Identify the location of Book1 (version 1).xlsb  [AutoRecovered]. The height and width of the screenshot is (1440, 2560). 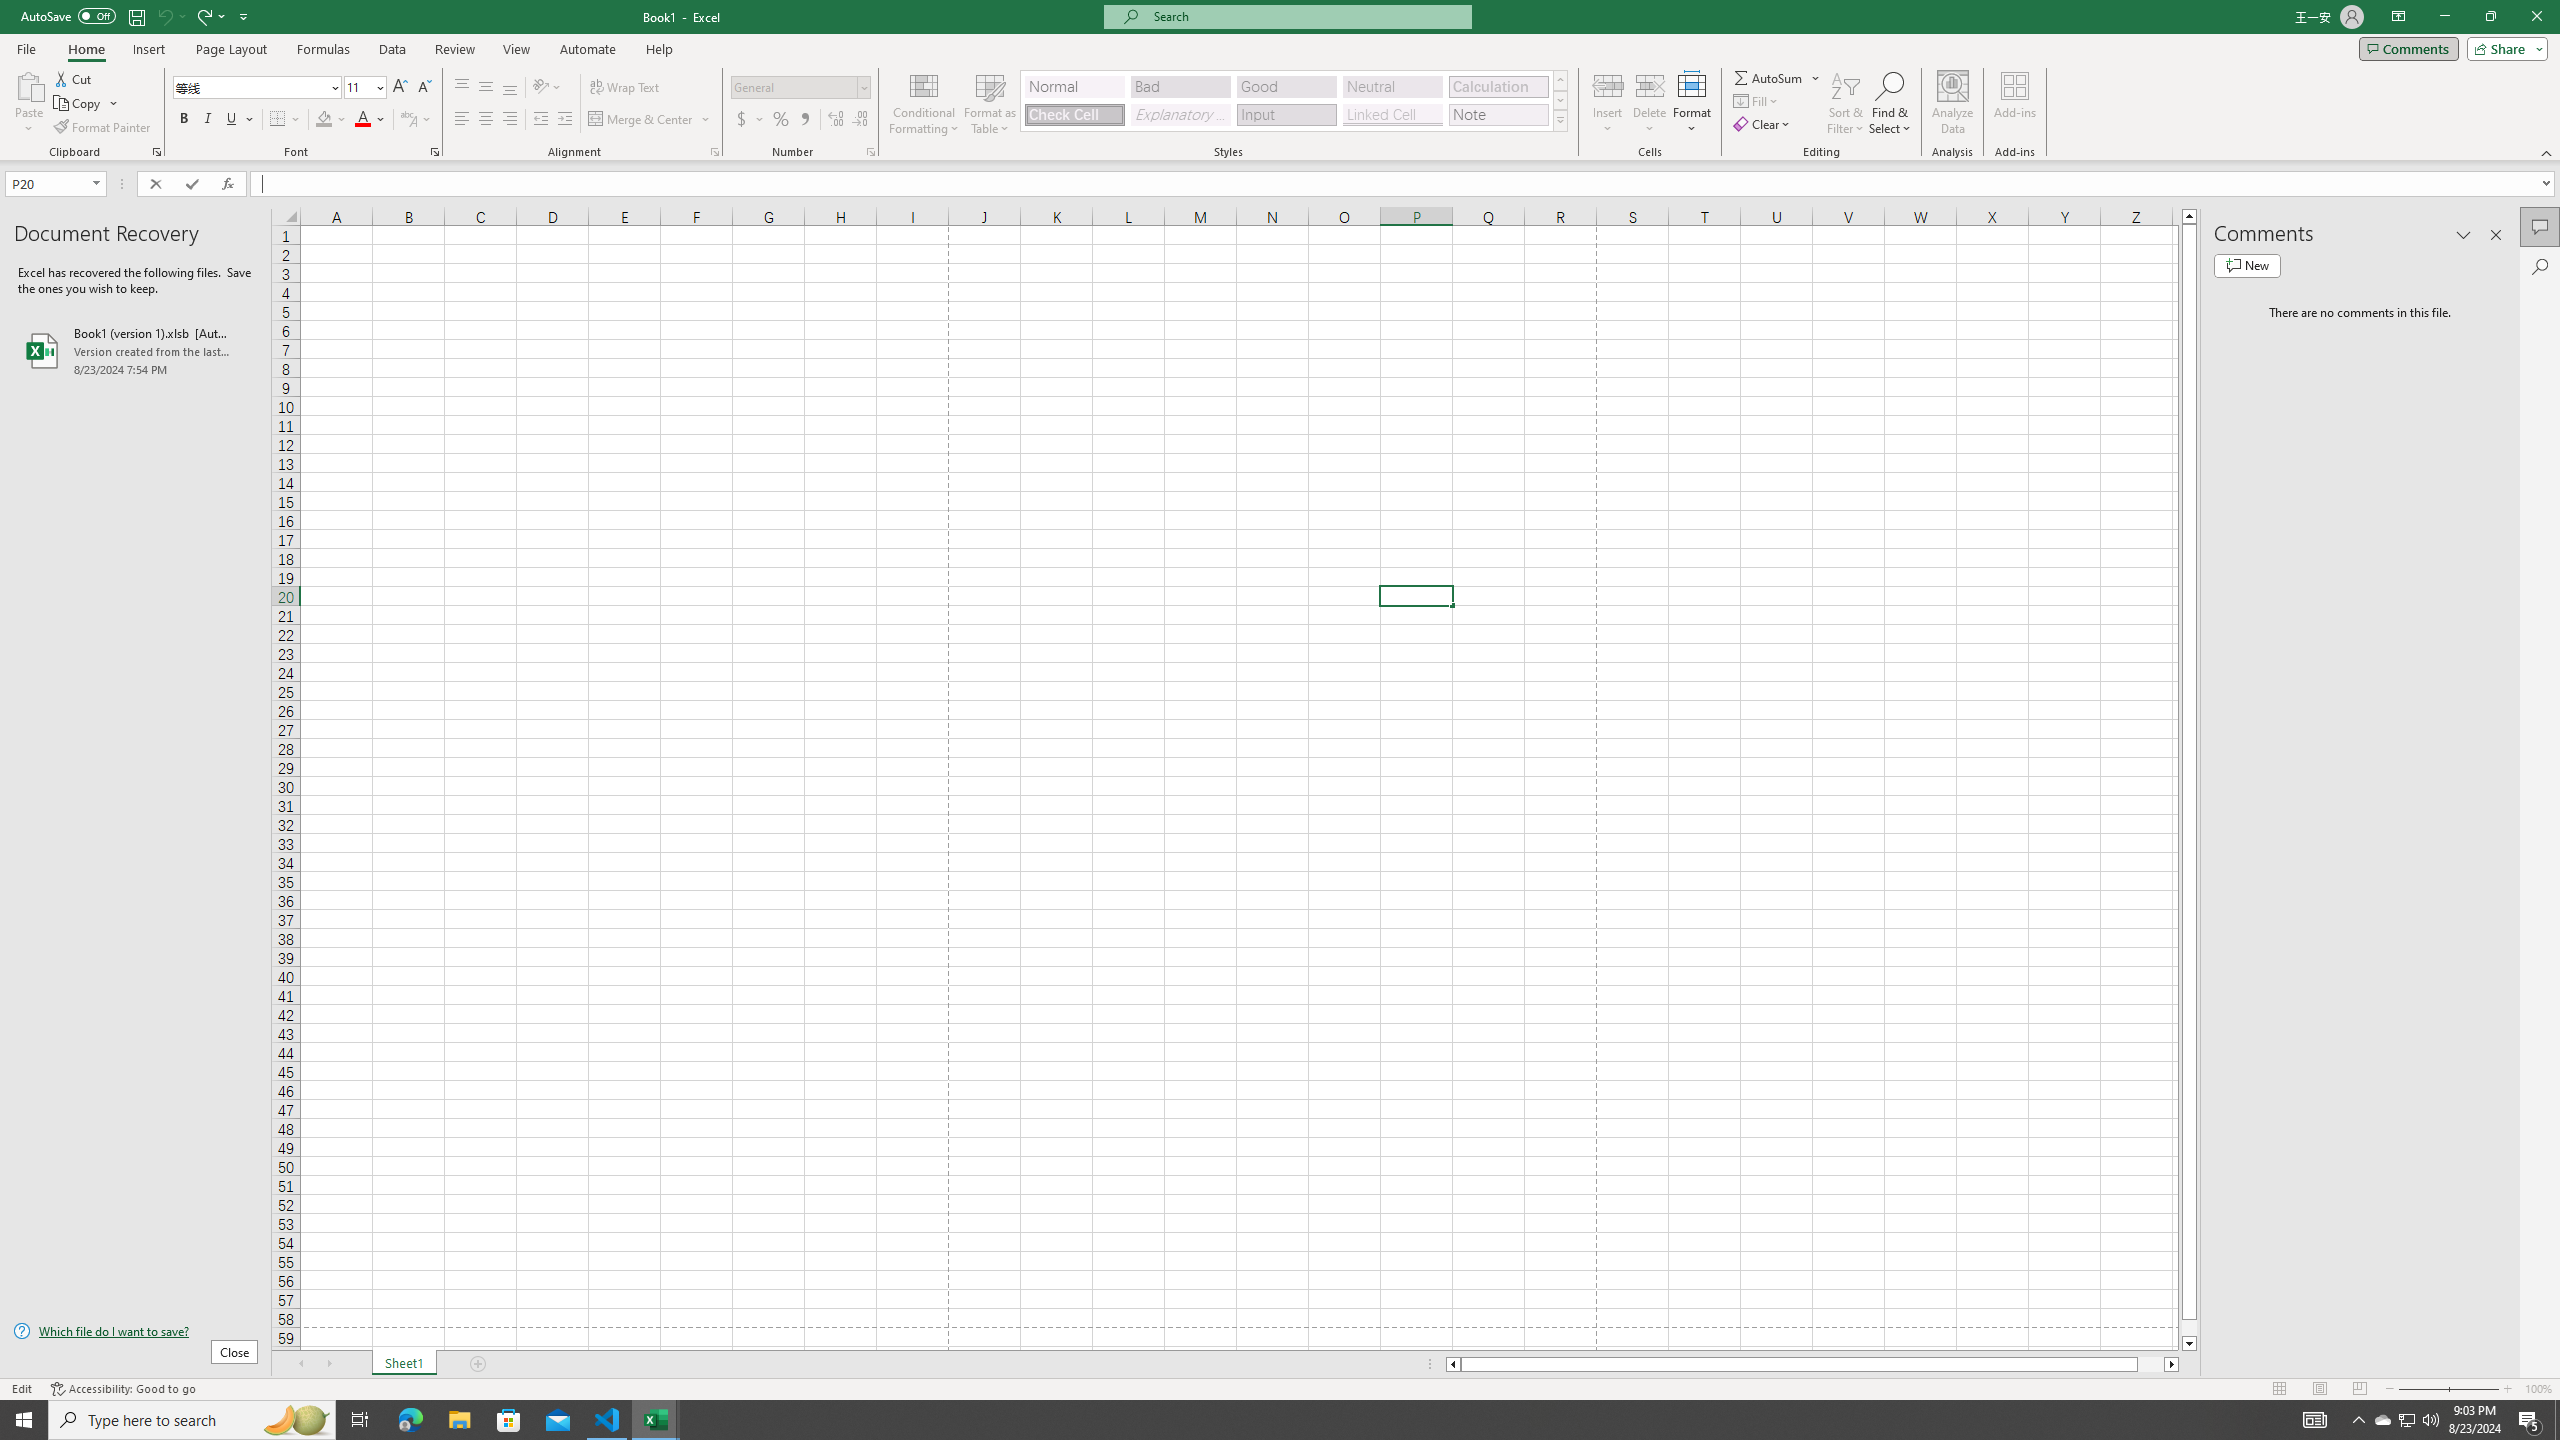
(135, 350).